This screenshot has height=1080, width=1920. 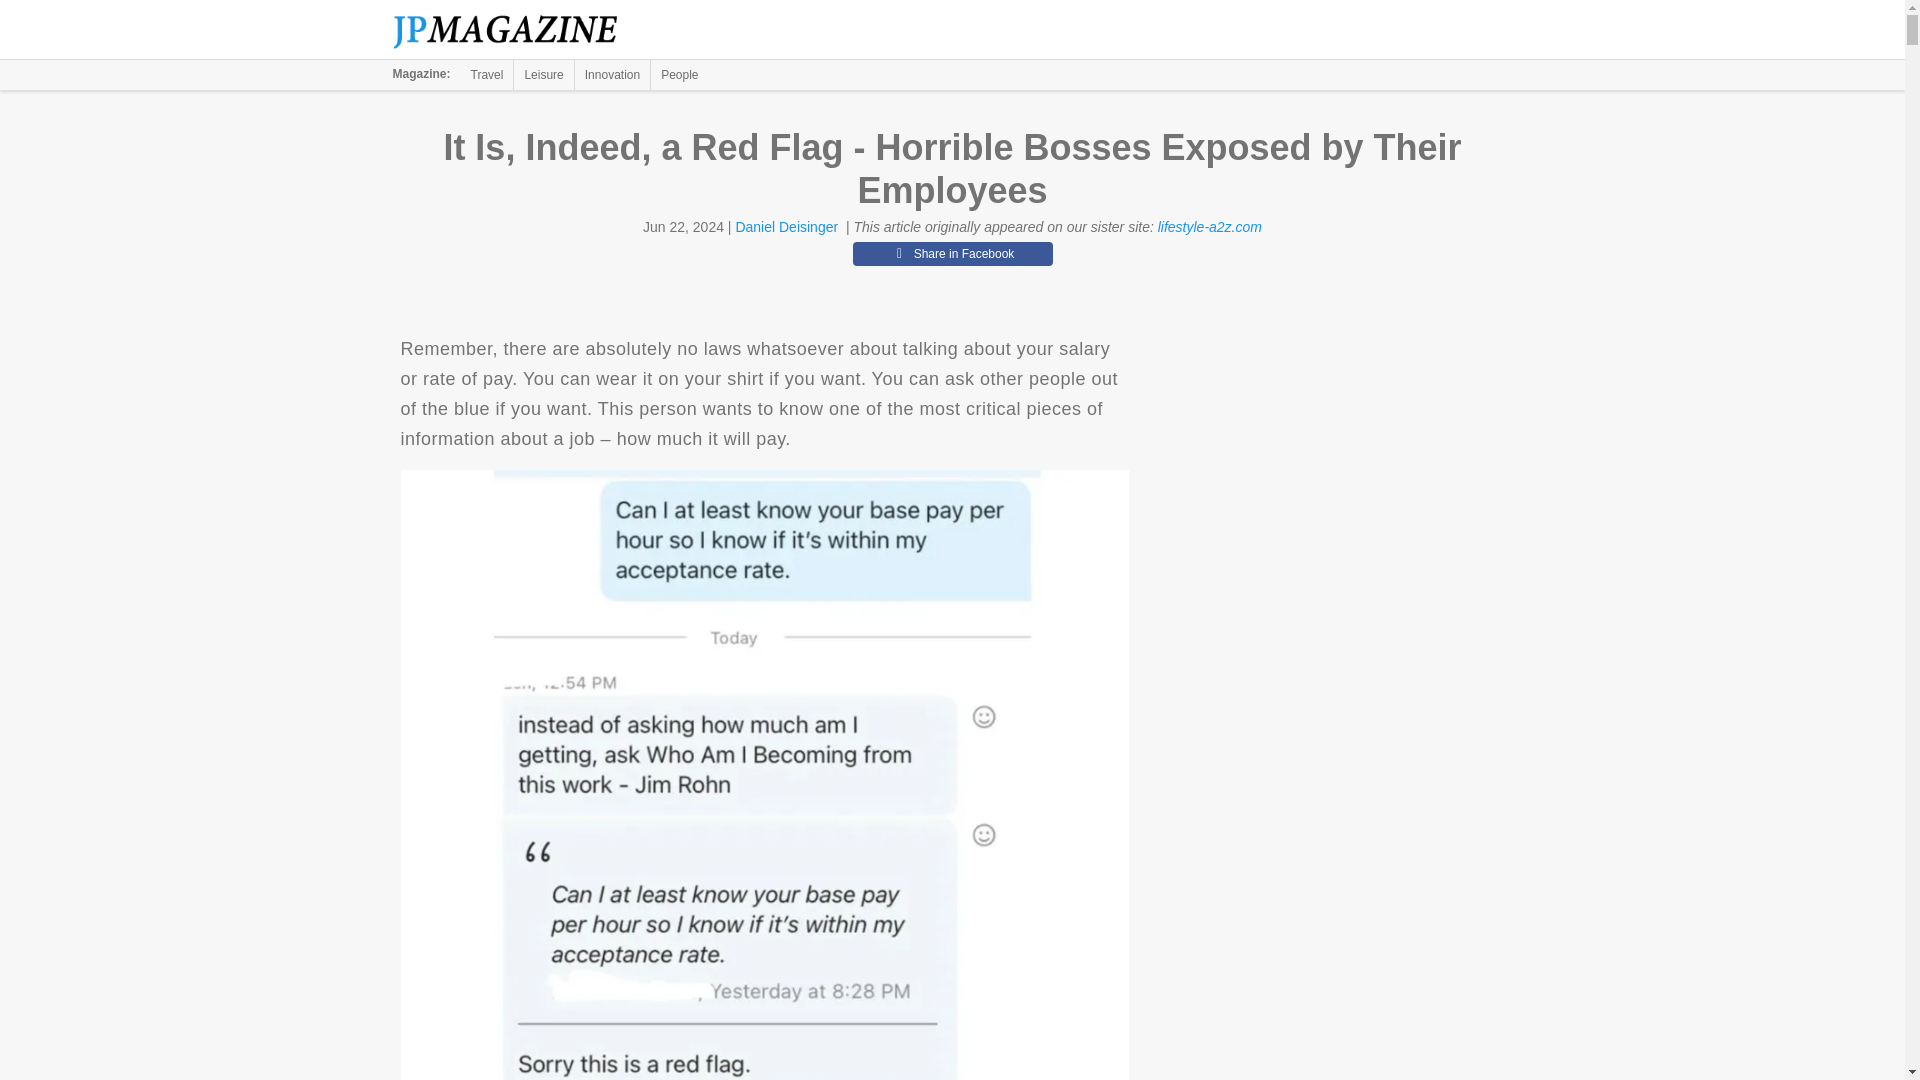 I want to click on People, so click(x=679, y=74).